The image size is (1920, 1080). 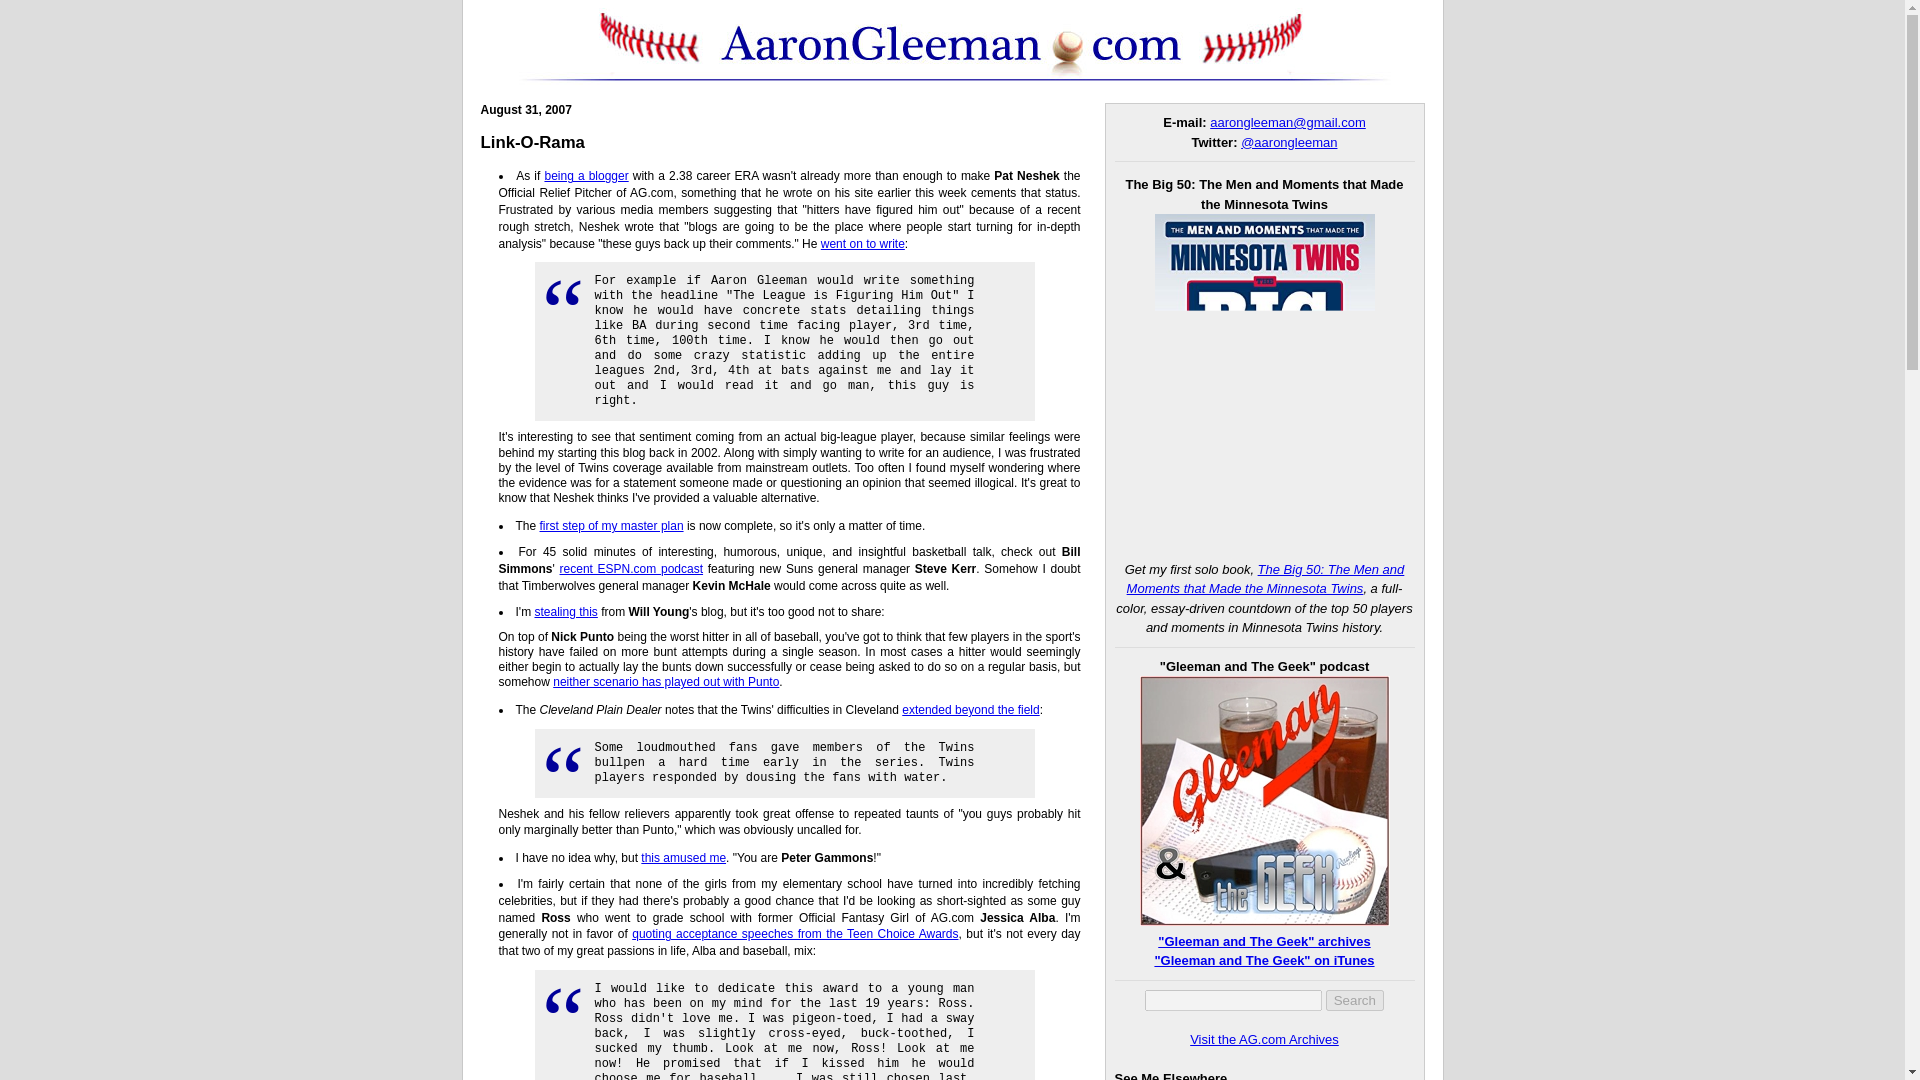 I want to click on this amused me, so click(x=683, y=858).